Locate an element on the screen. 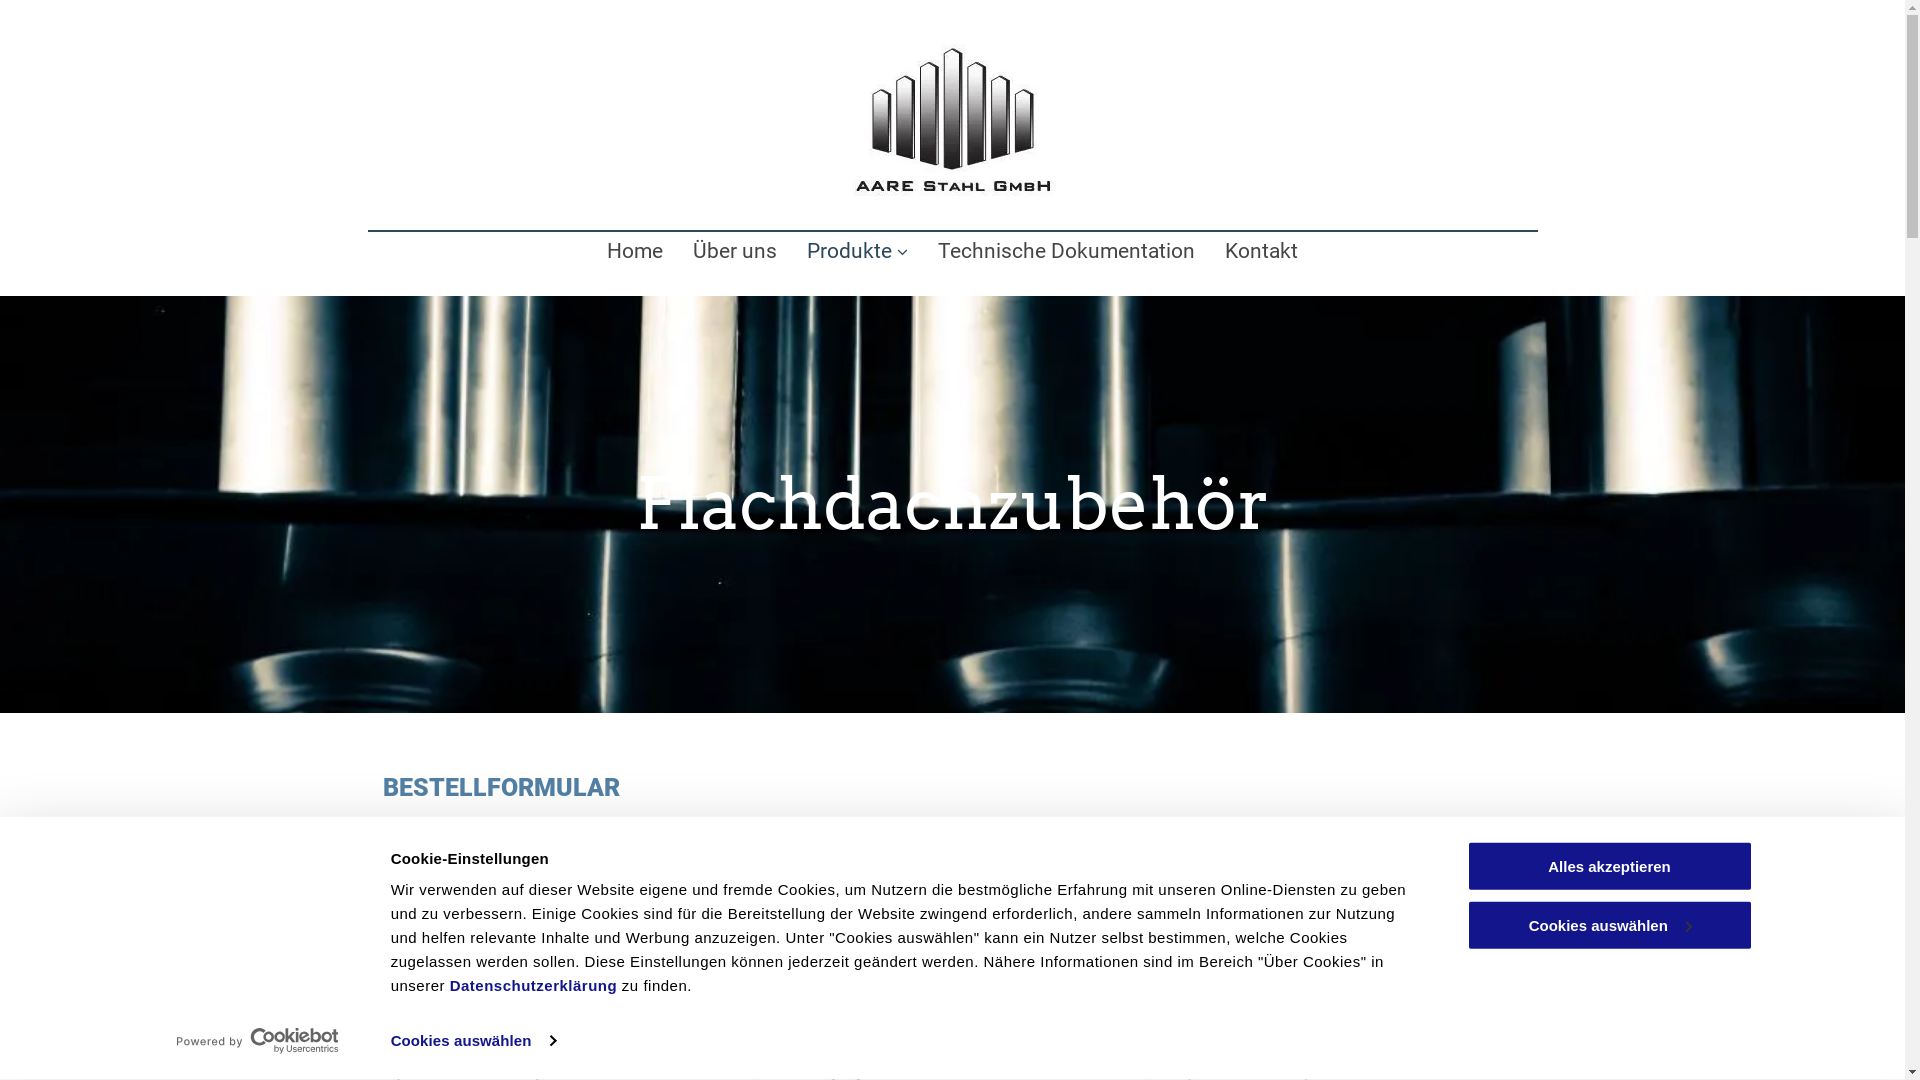  Home is located at coordinates (635, 251).